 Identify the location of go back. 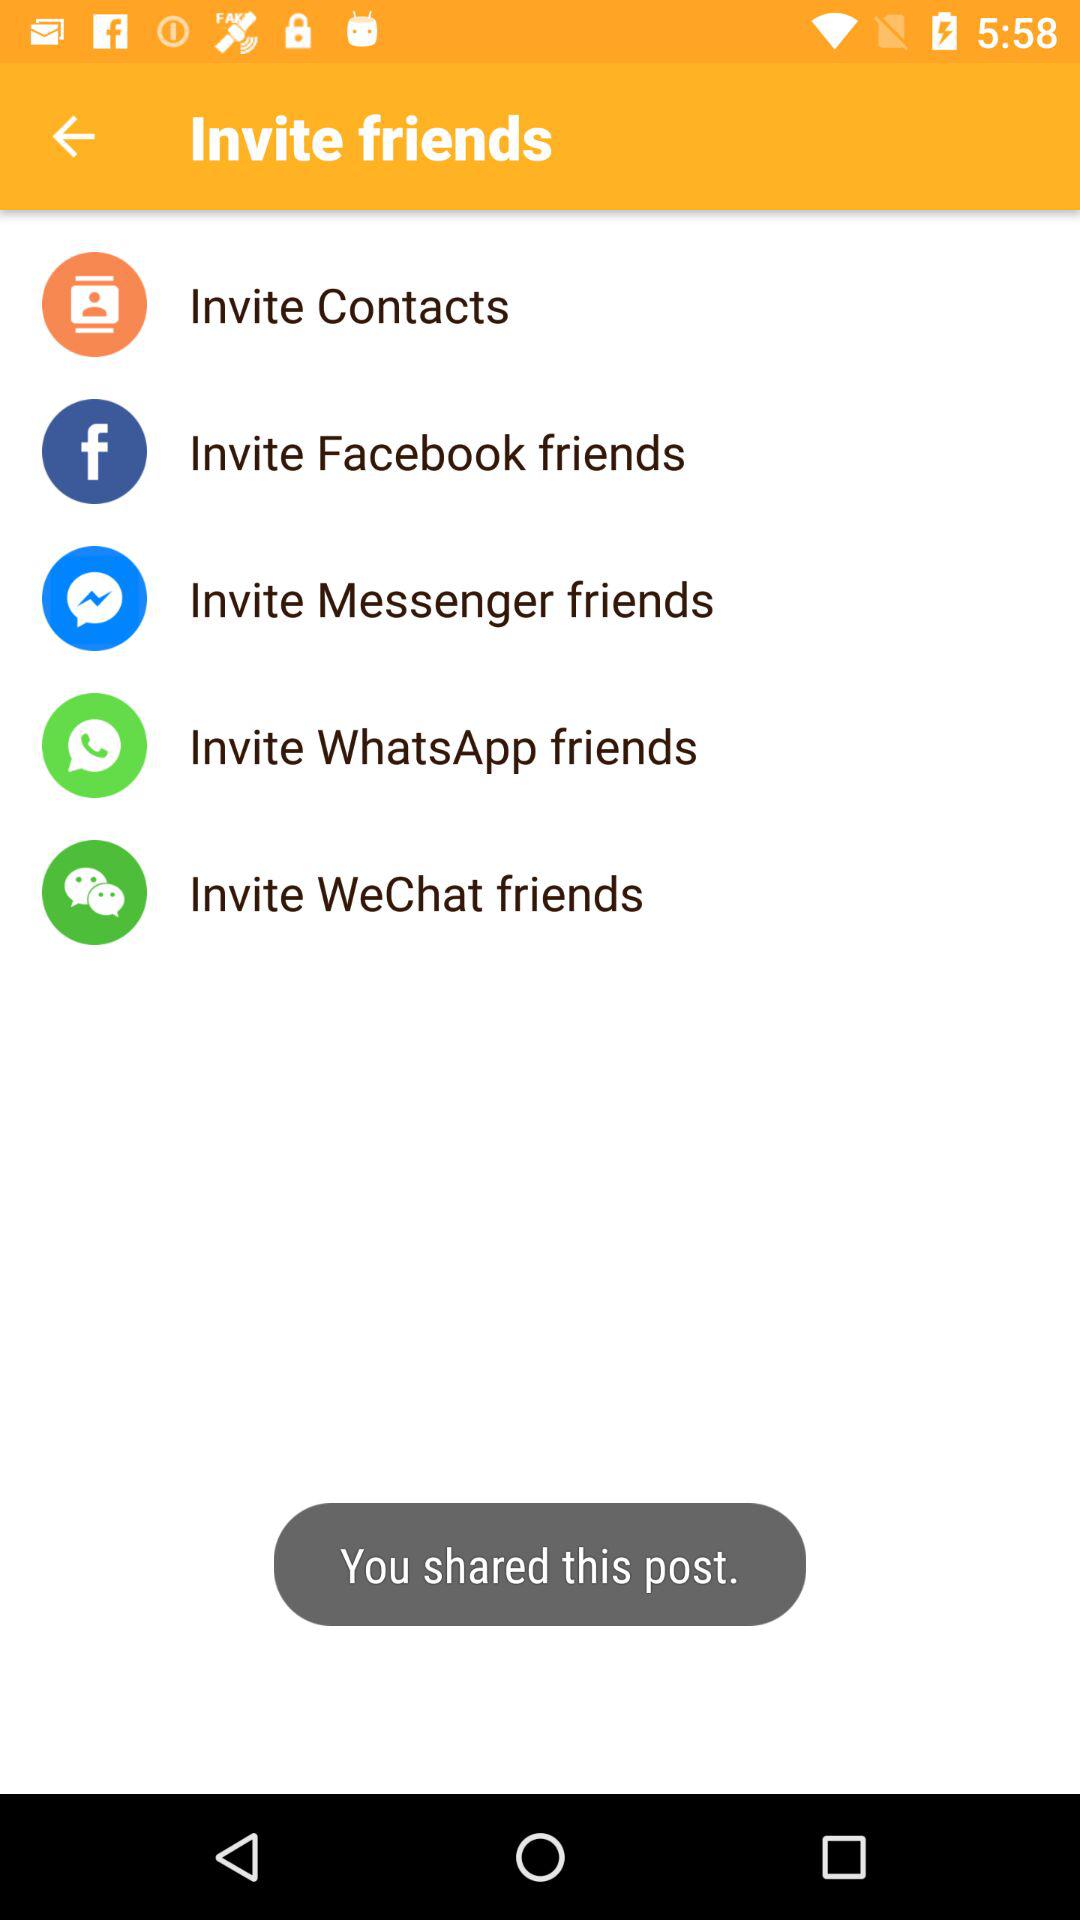
(74, 136).